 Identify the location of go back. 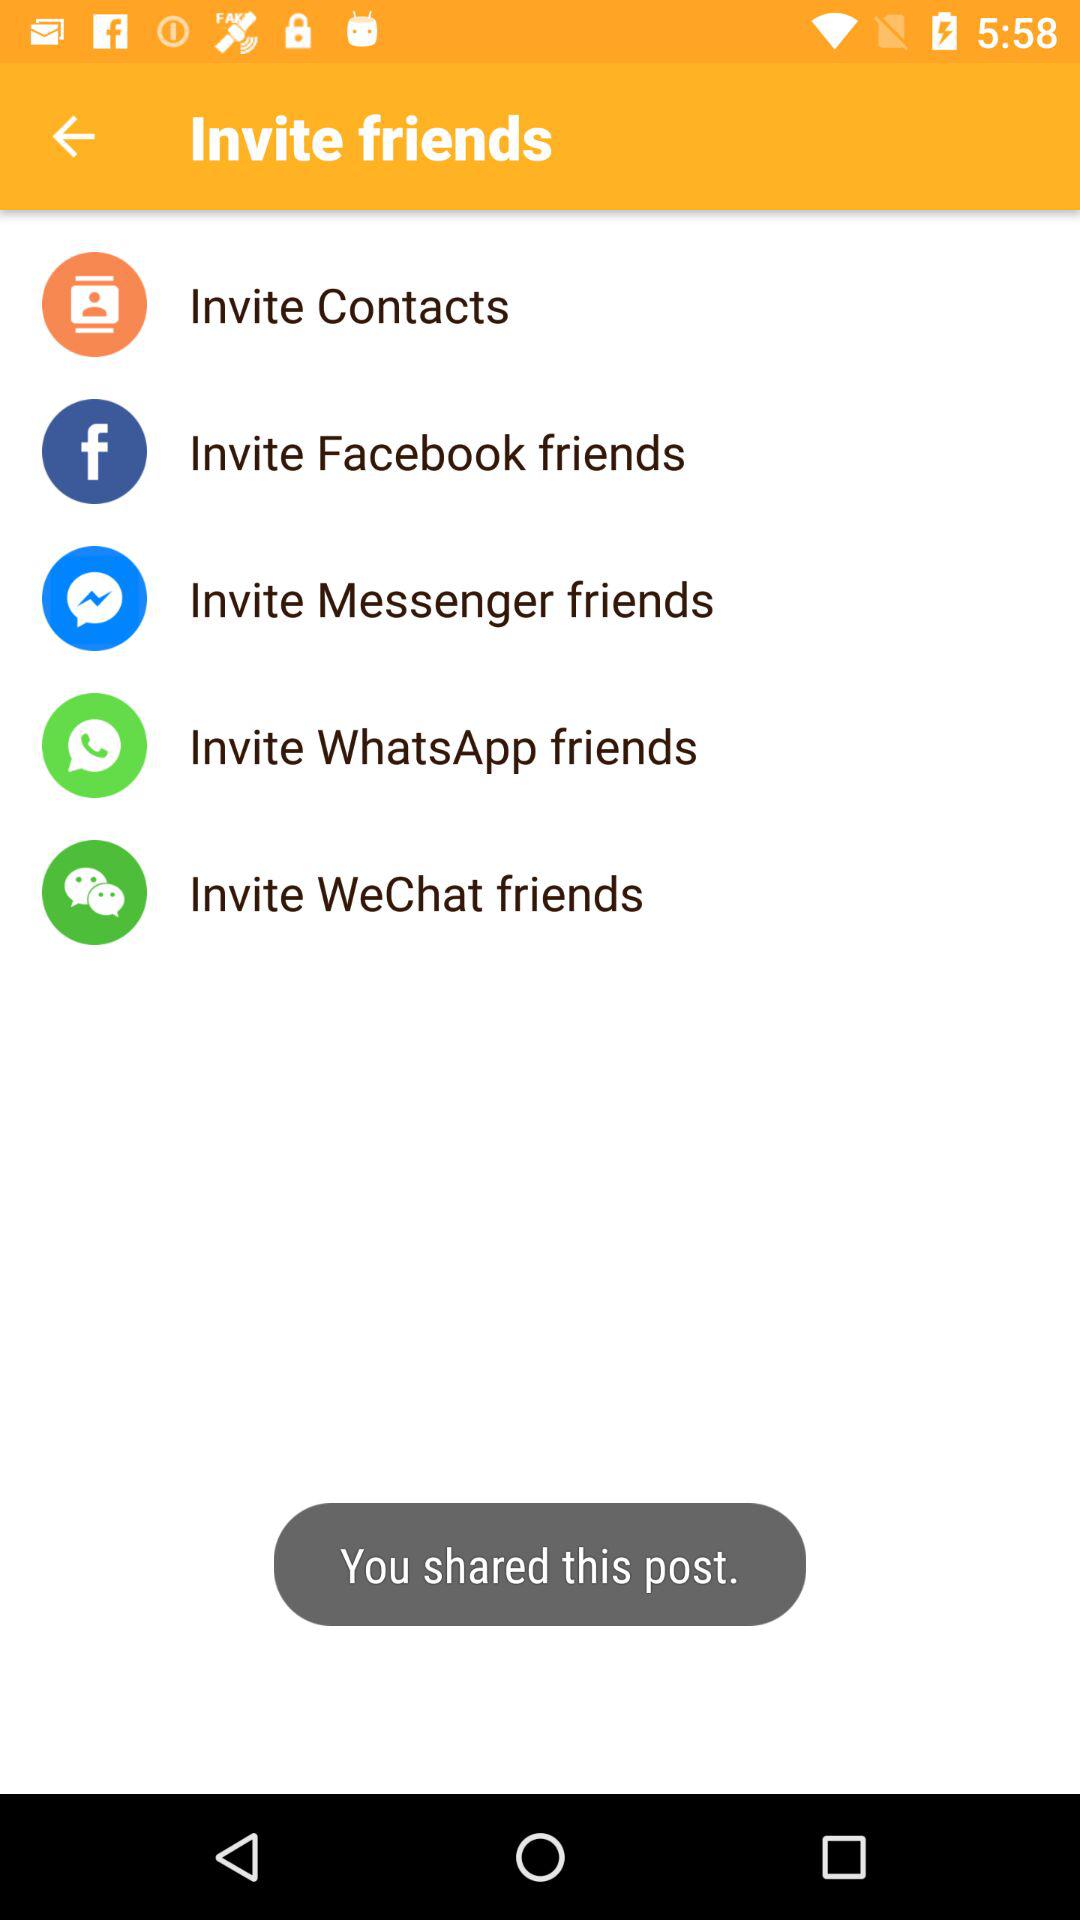
(74, 136).